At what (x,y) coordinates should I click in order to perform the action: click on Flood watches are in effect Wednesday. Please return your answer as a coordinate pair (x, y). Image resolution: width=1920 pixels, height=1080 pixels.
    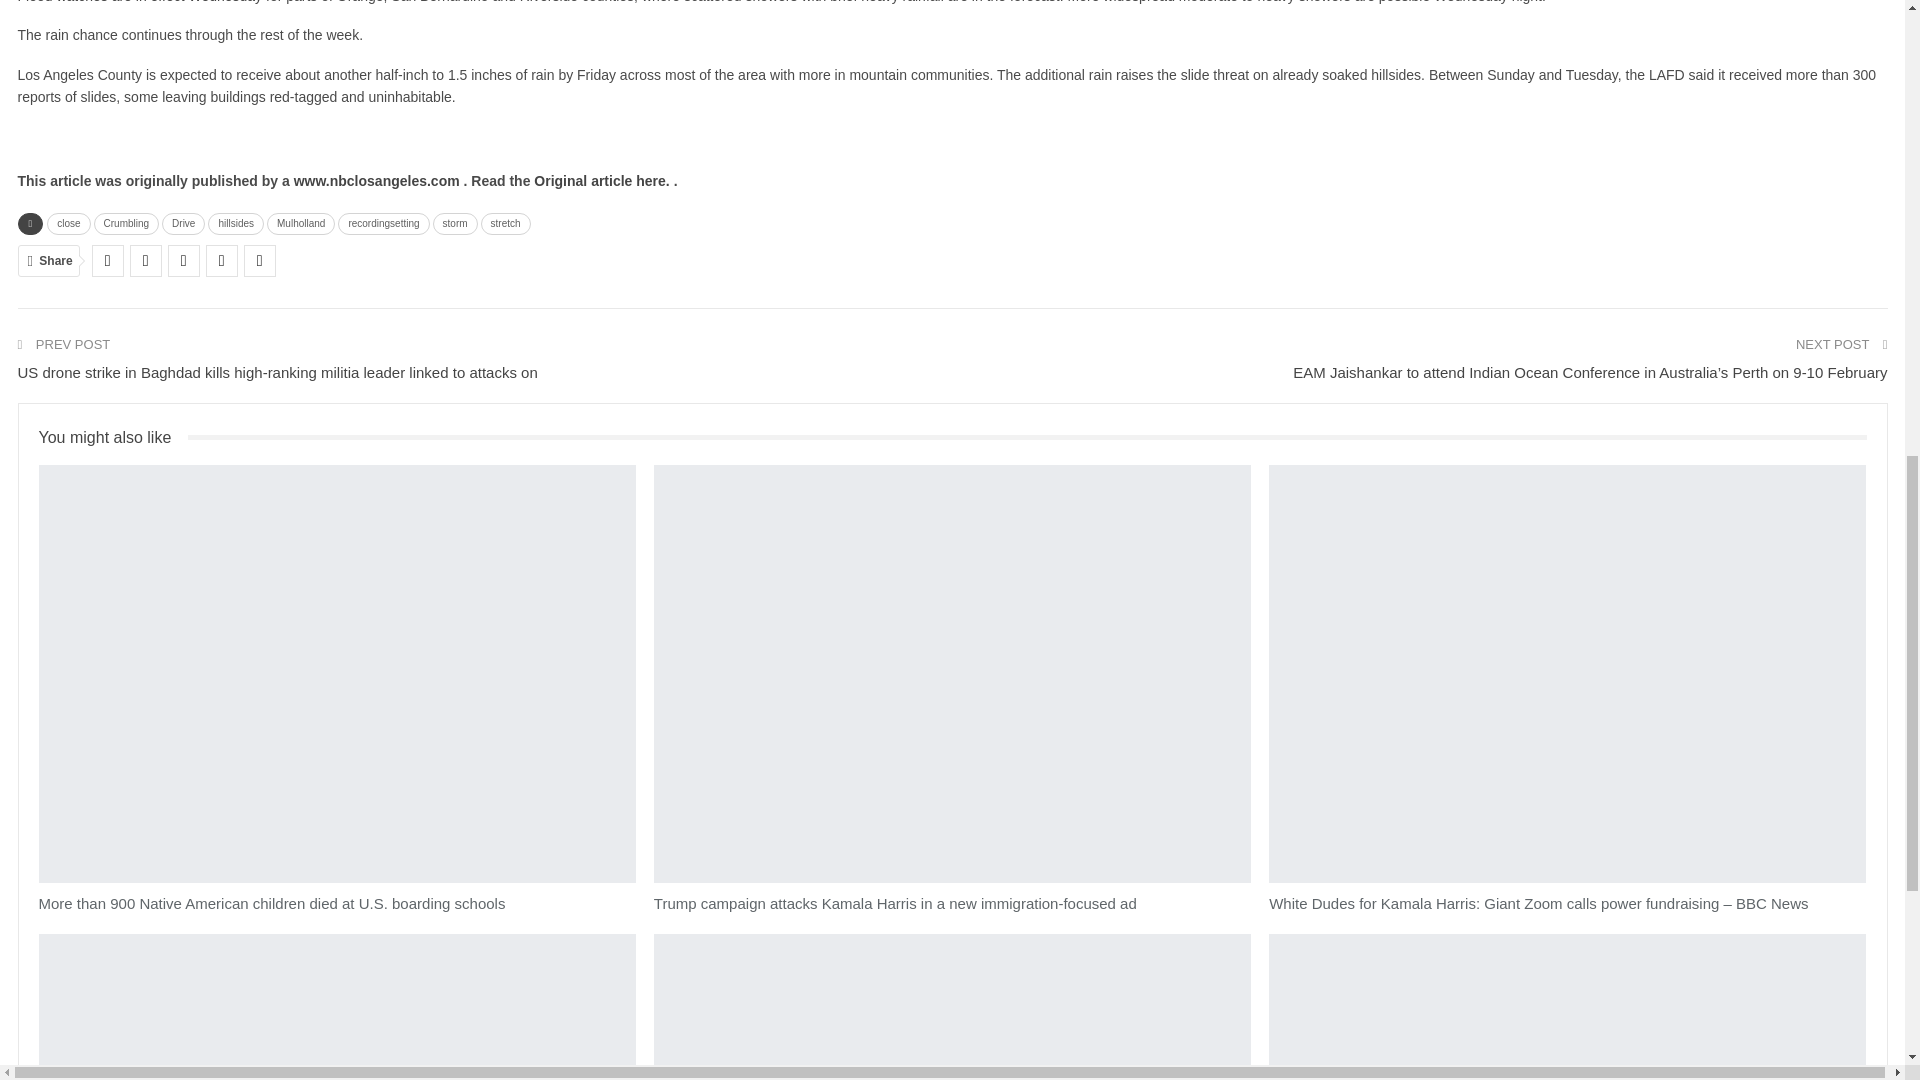
    Looking at the image, I should click on (140, 2).